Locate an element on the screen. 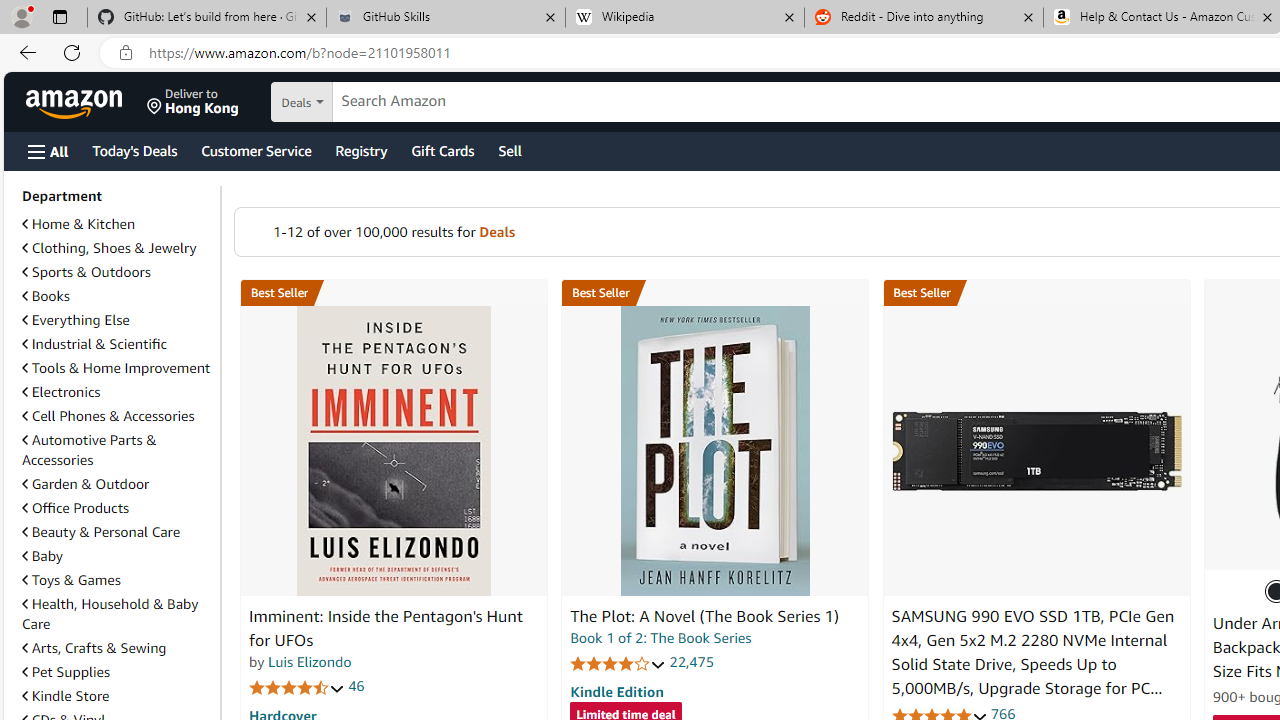  Clothing, Shoes & Jewelry is located at coordinates (117, 248).